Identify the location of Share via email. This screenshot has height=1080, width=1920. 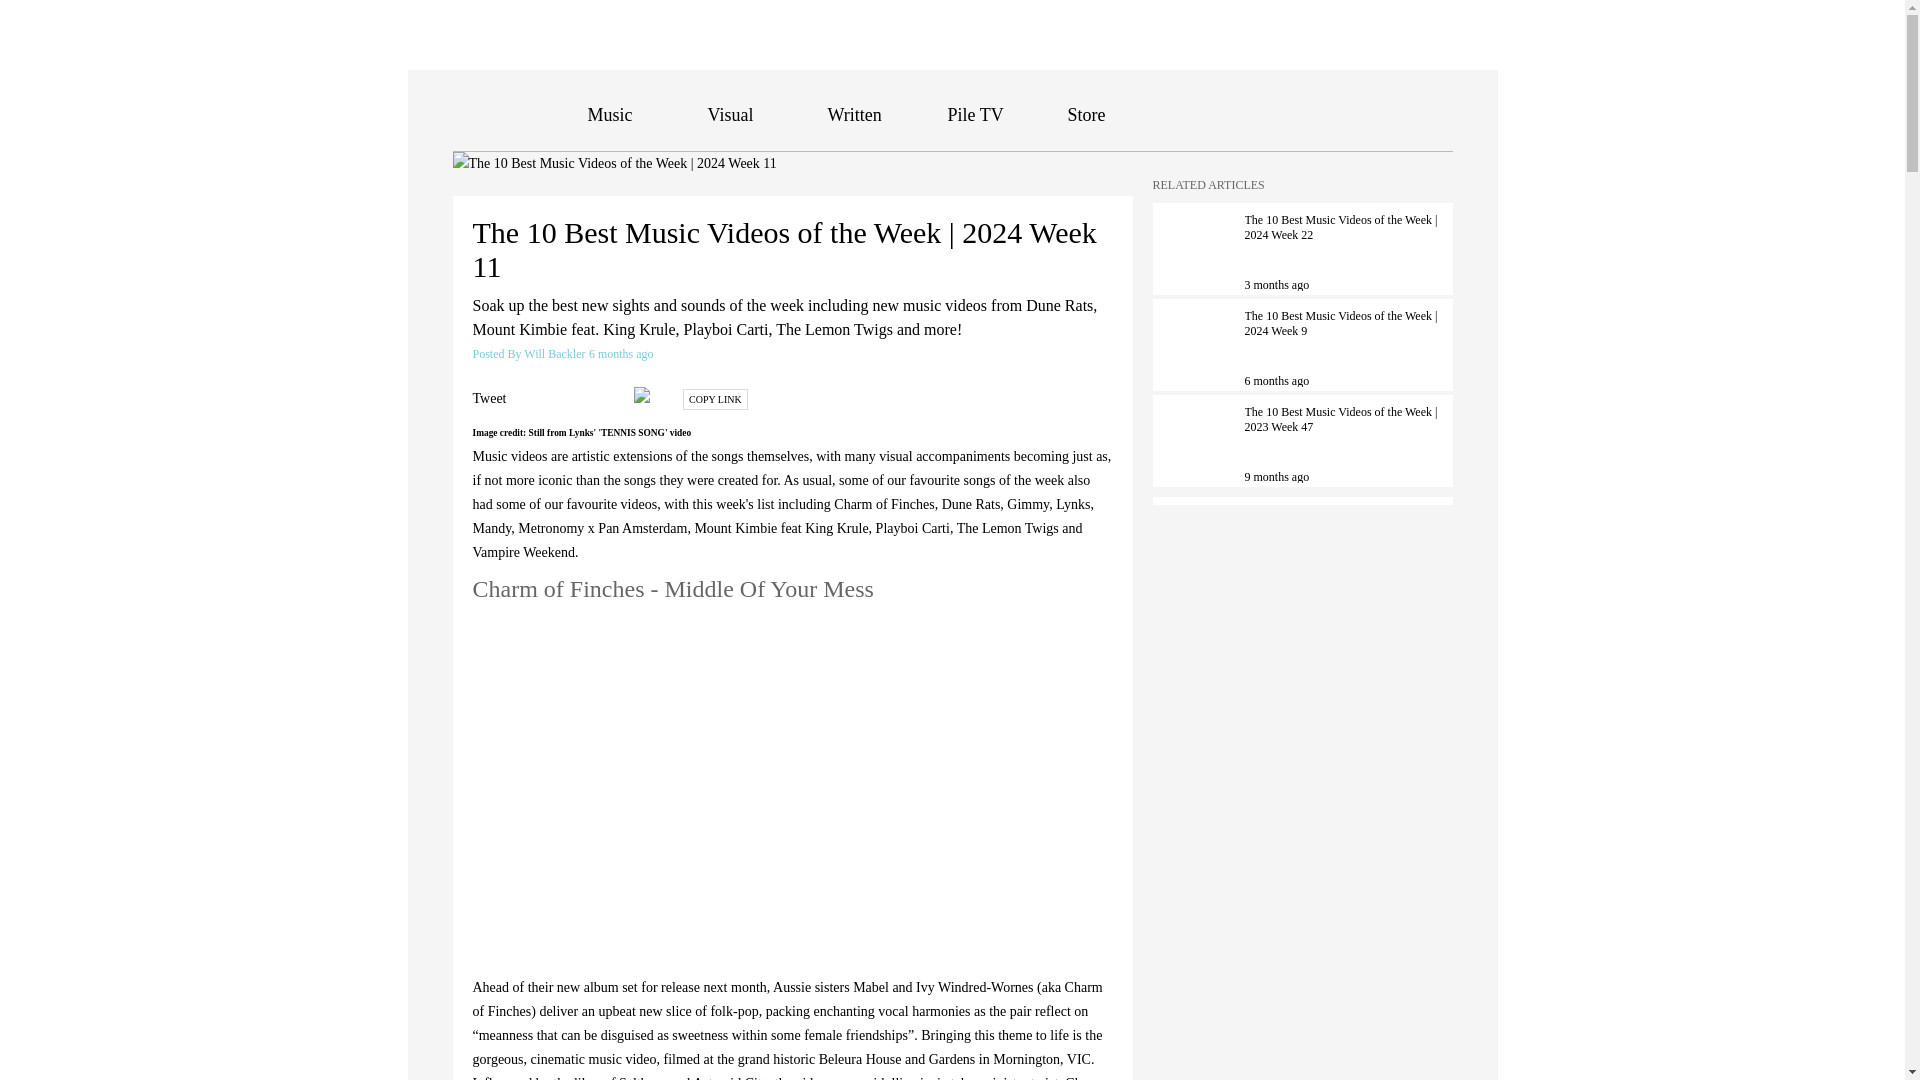
(646, 394).